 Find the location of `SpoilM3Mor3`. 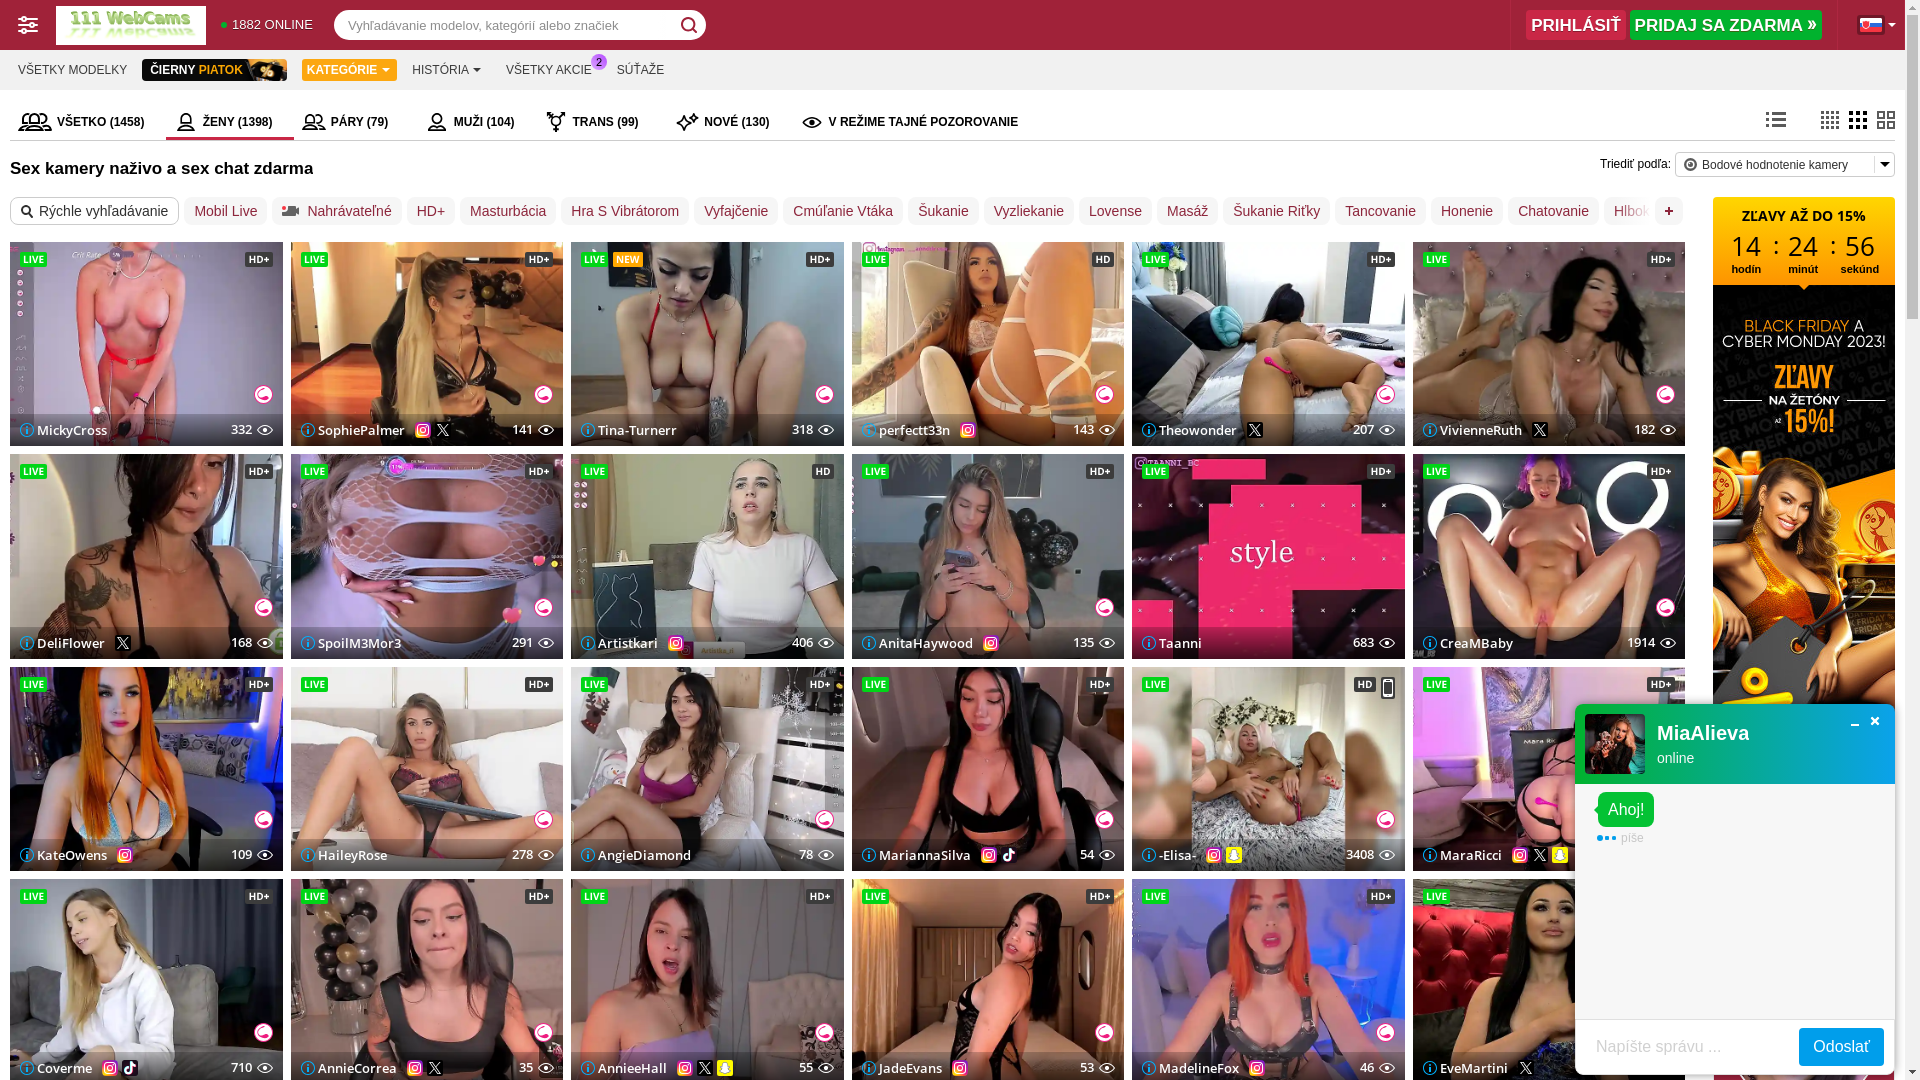

SpoilM3Mor3 is located at coordinates (350, 643).